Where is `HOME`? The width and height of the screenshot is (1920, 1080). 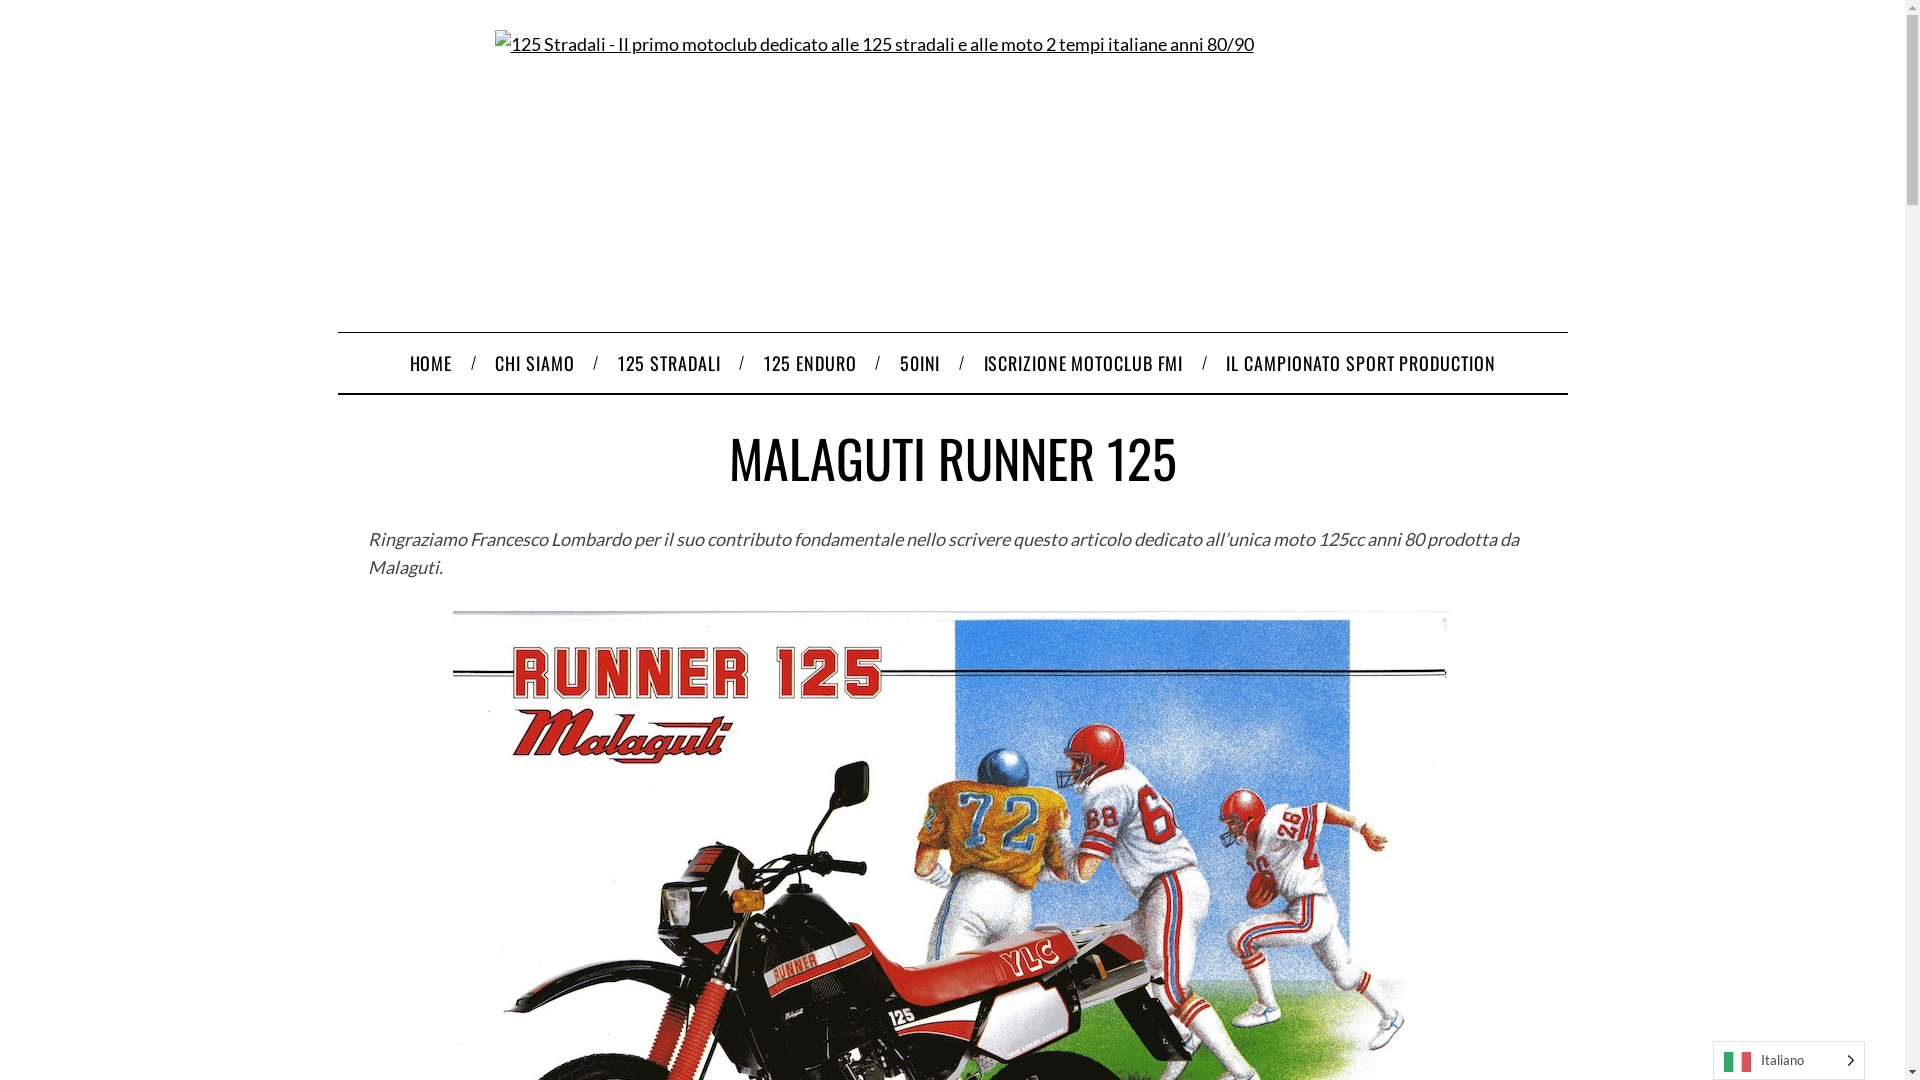 HOME is located at coordinates (431, 363).